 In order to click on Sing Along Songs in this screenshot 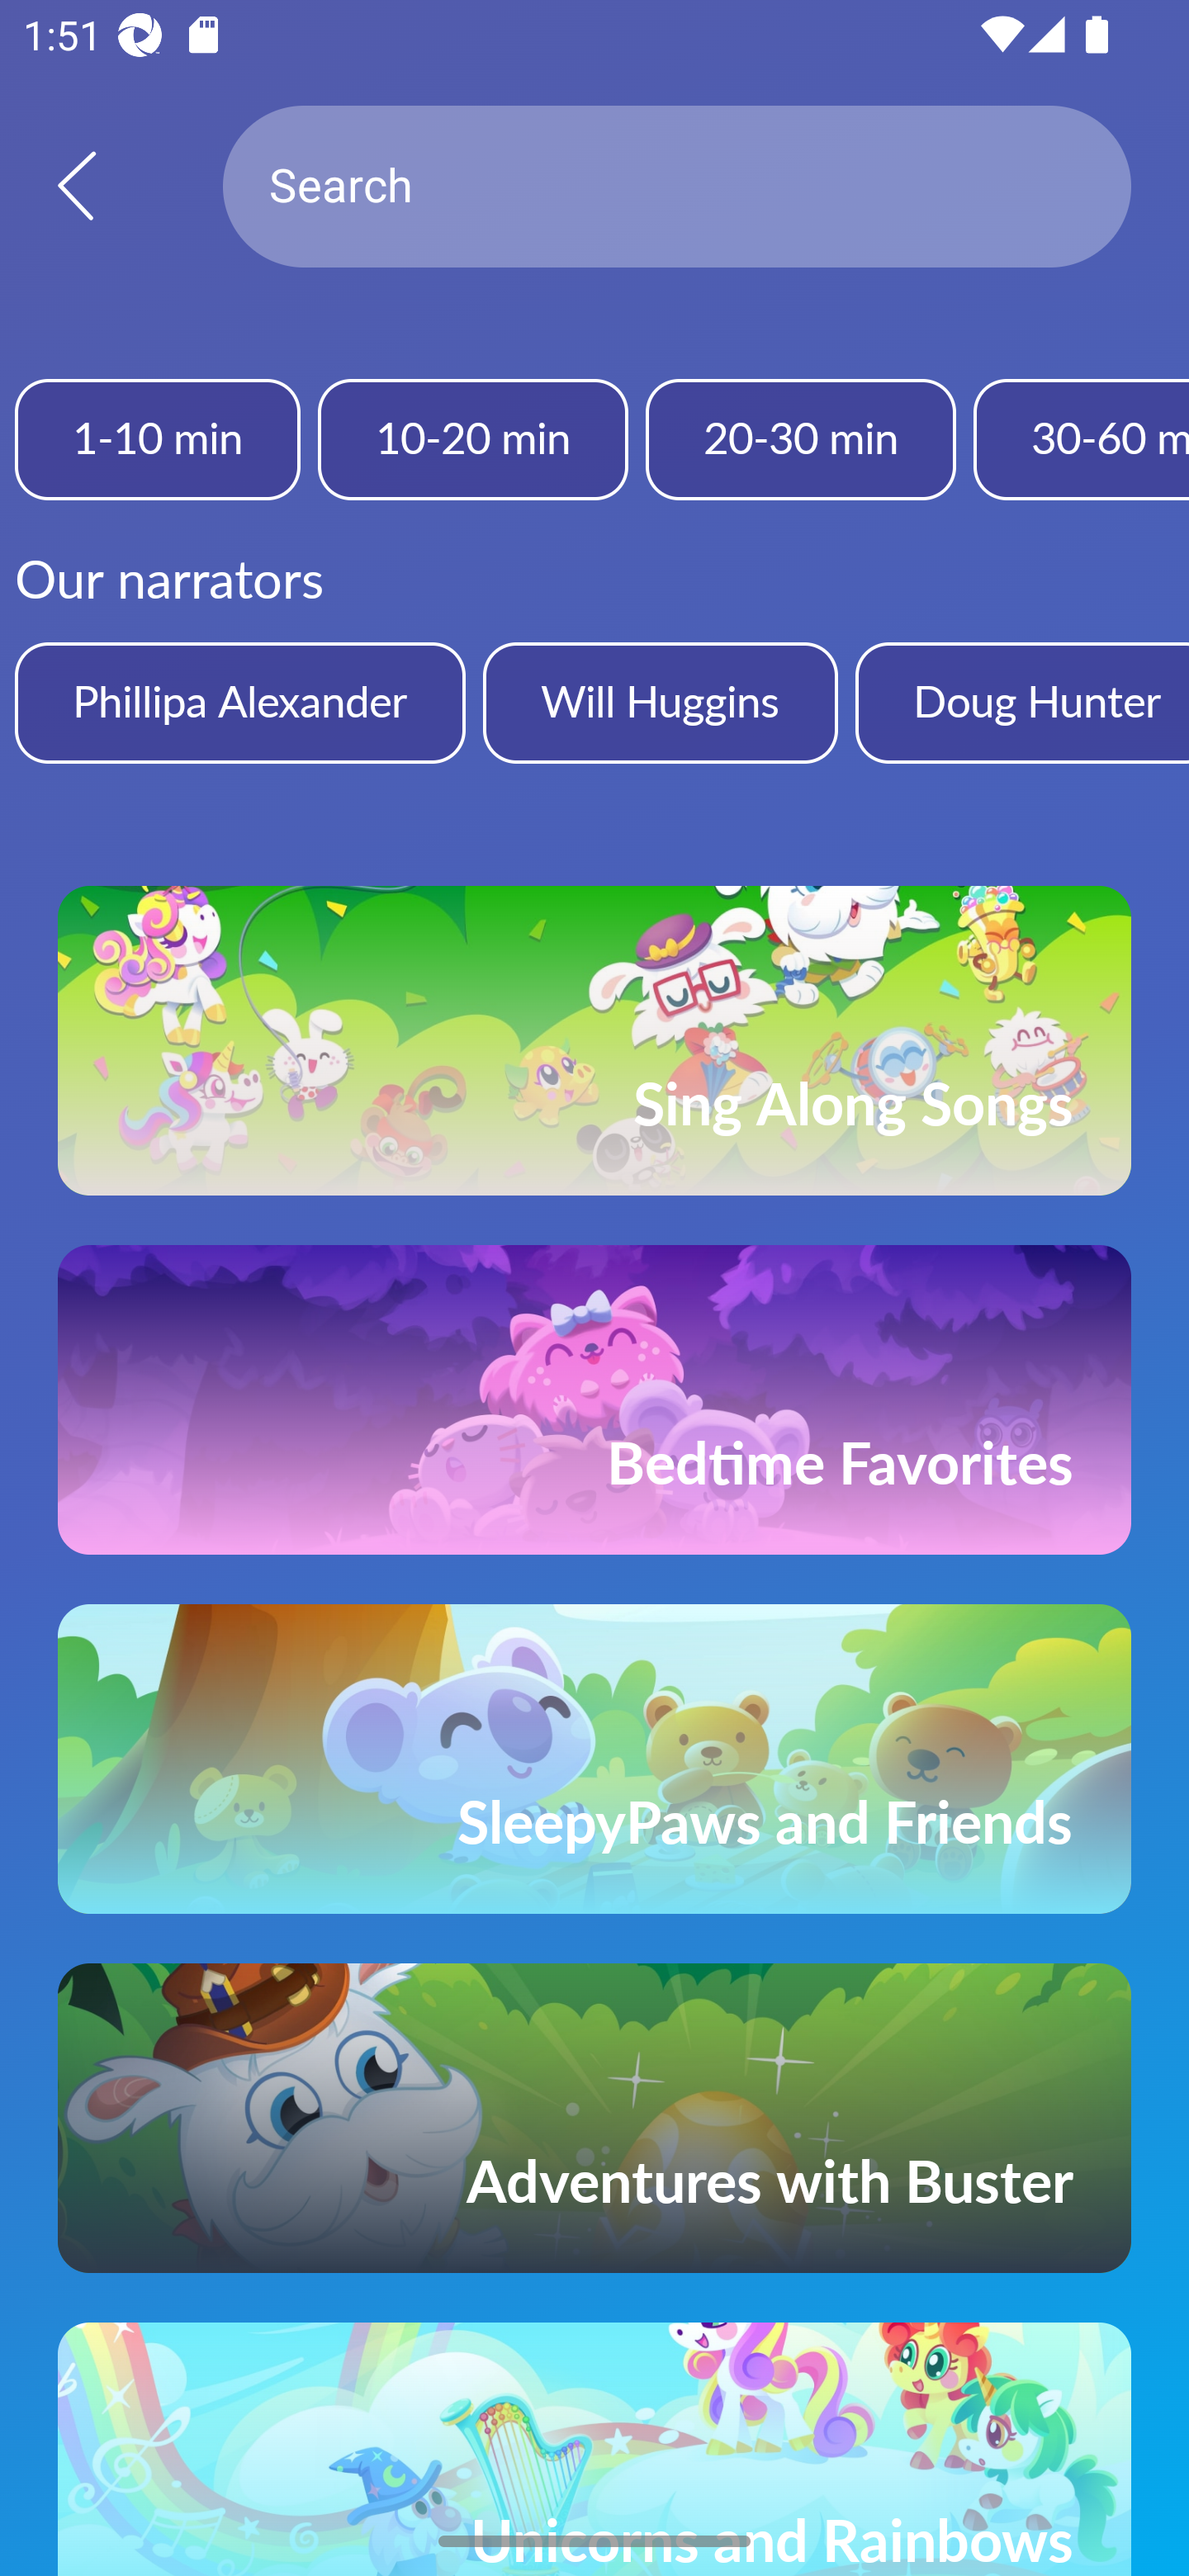, I will do `click(594, 1040)`.